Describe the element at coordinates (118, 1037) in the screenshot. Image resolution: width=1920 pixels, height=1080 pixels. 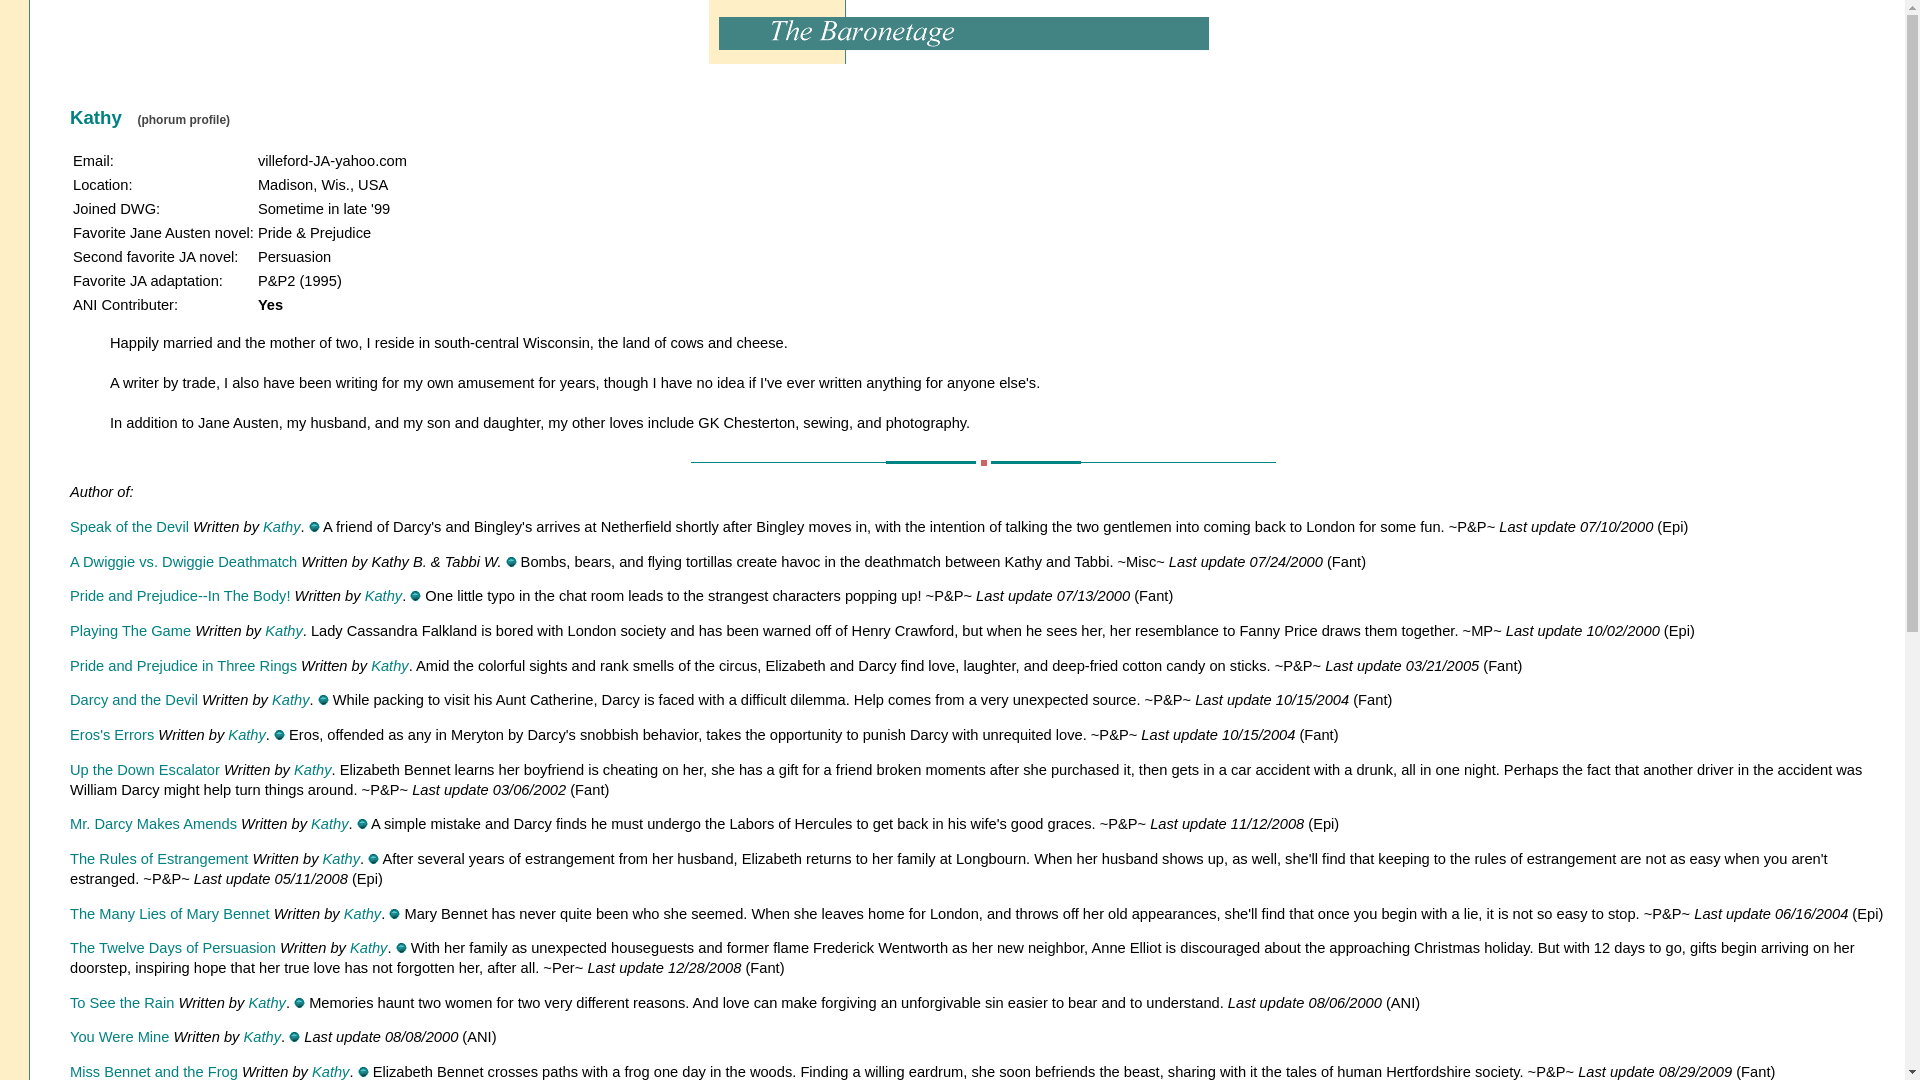
I see `You Were Mine` at that location.